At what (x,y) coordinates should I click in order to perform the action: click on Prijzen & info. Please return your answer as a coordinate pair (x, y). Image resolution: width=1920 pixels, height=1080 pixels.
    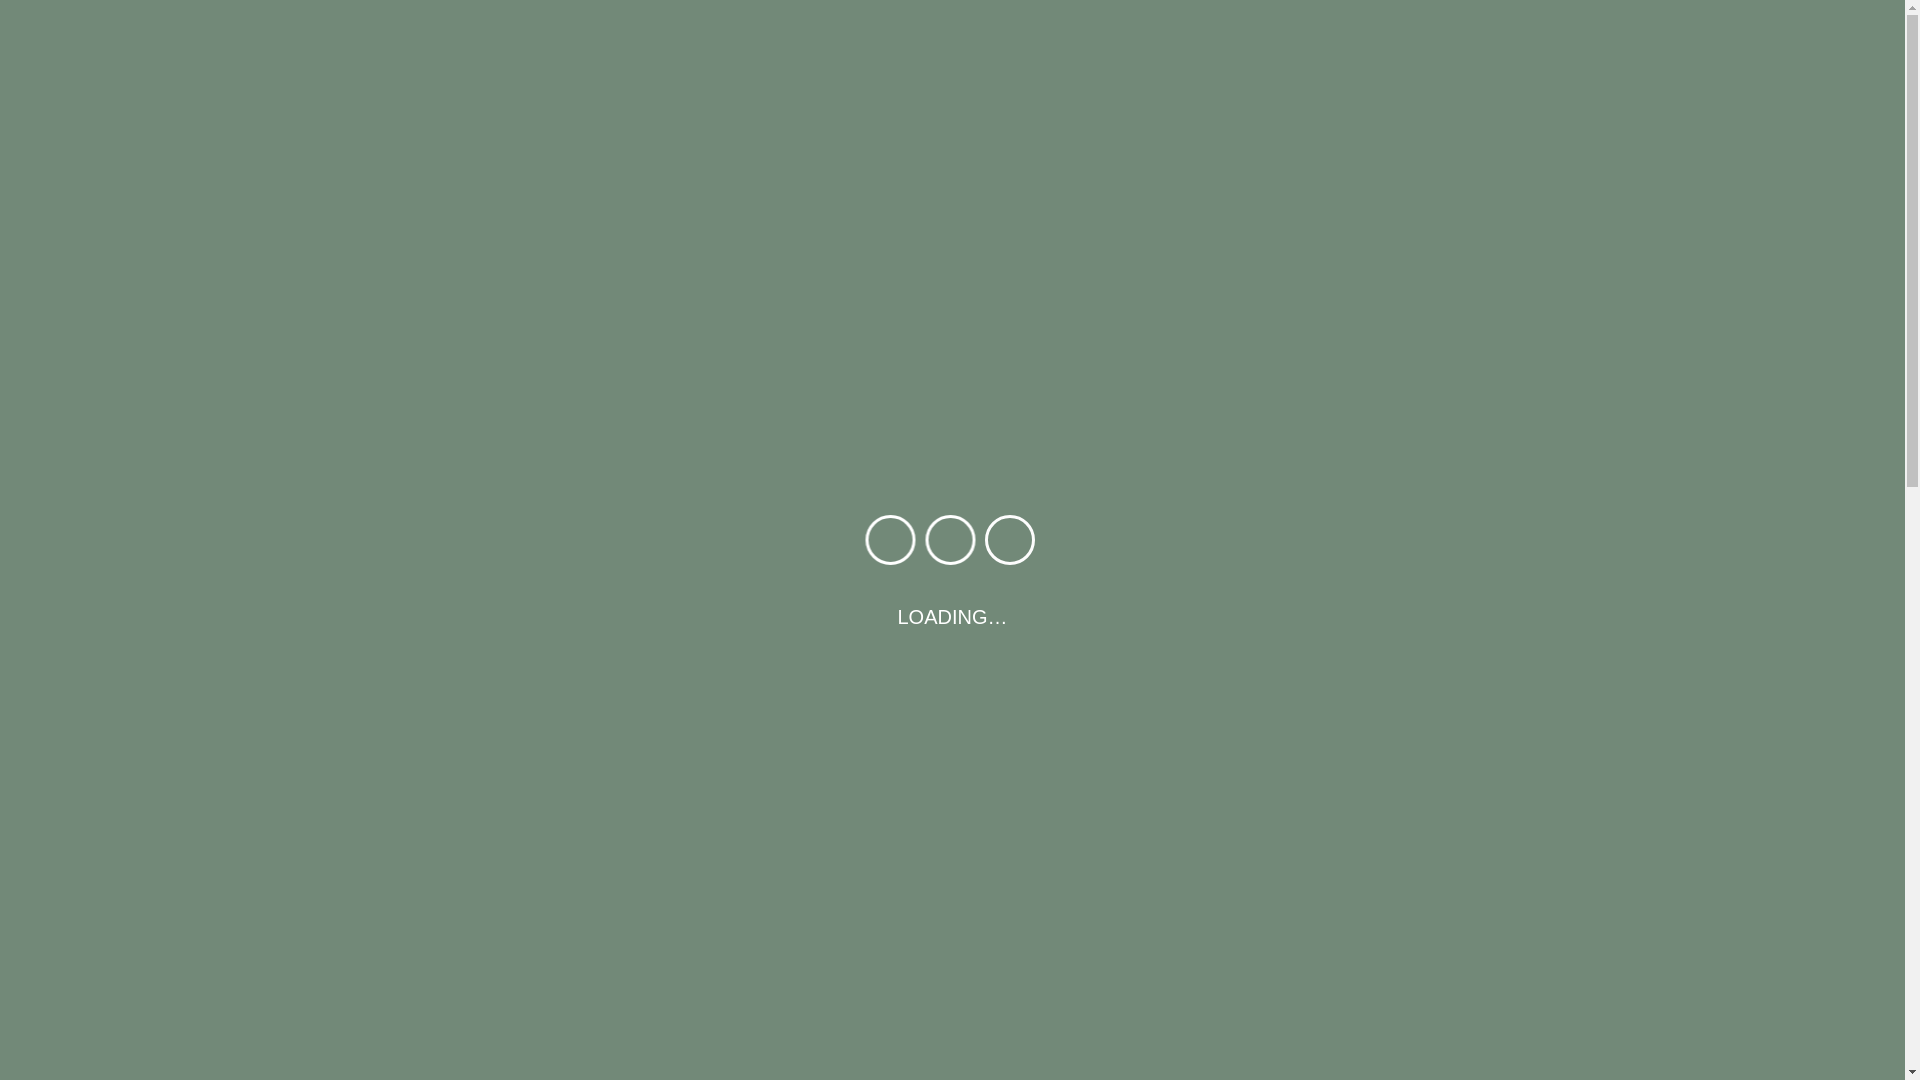
    Looking at the image, I should click on (1091, 103).